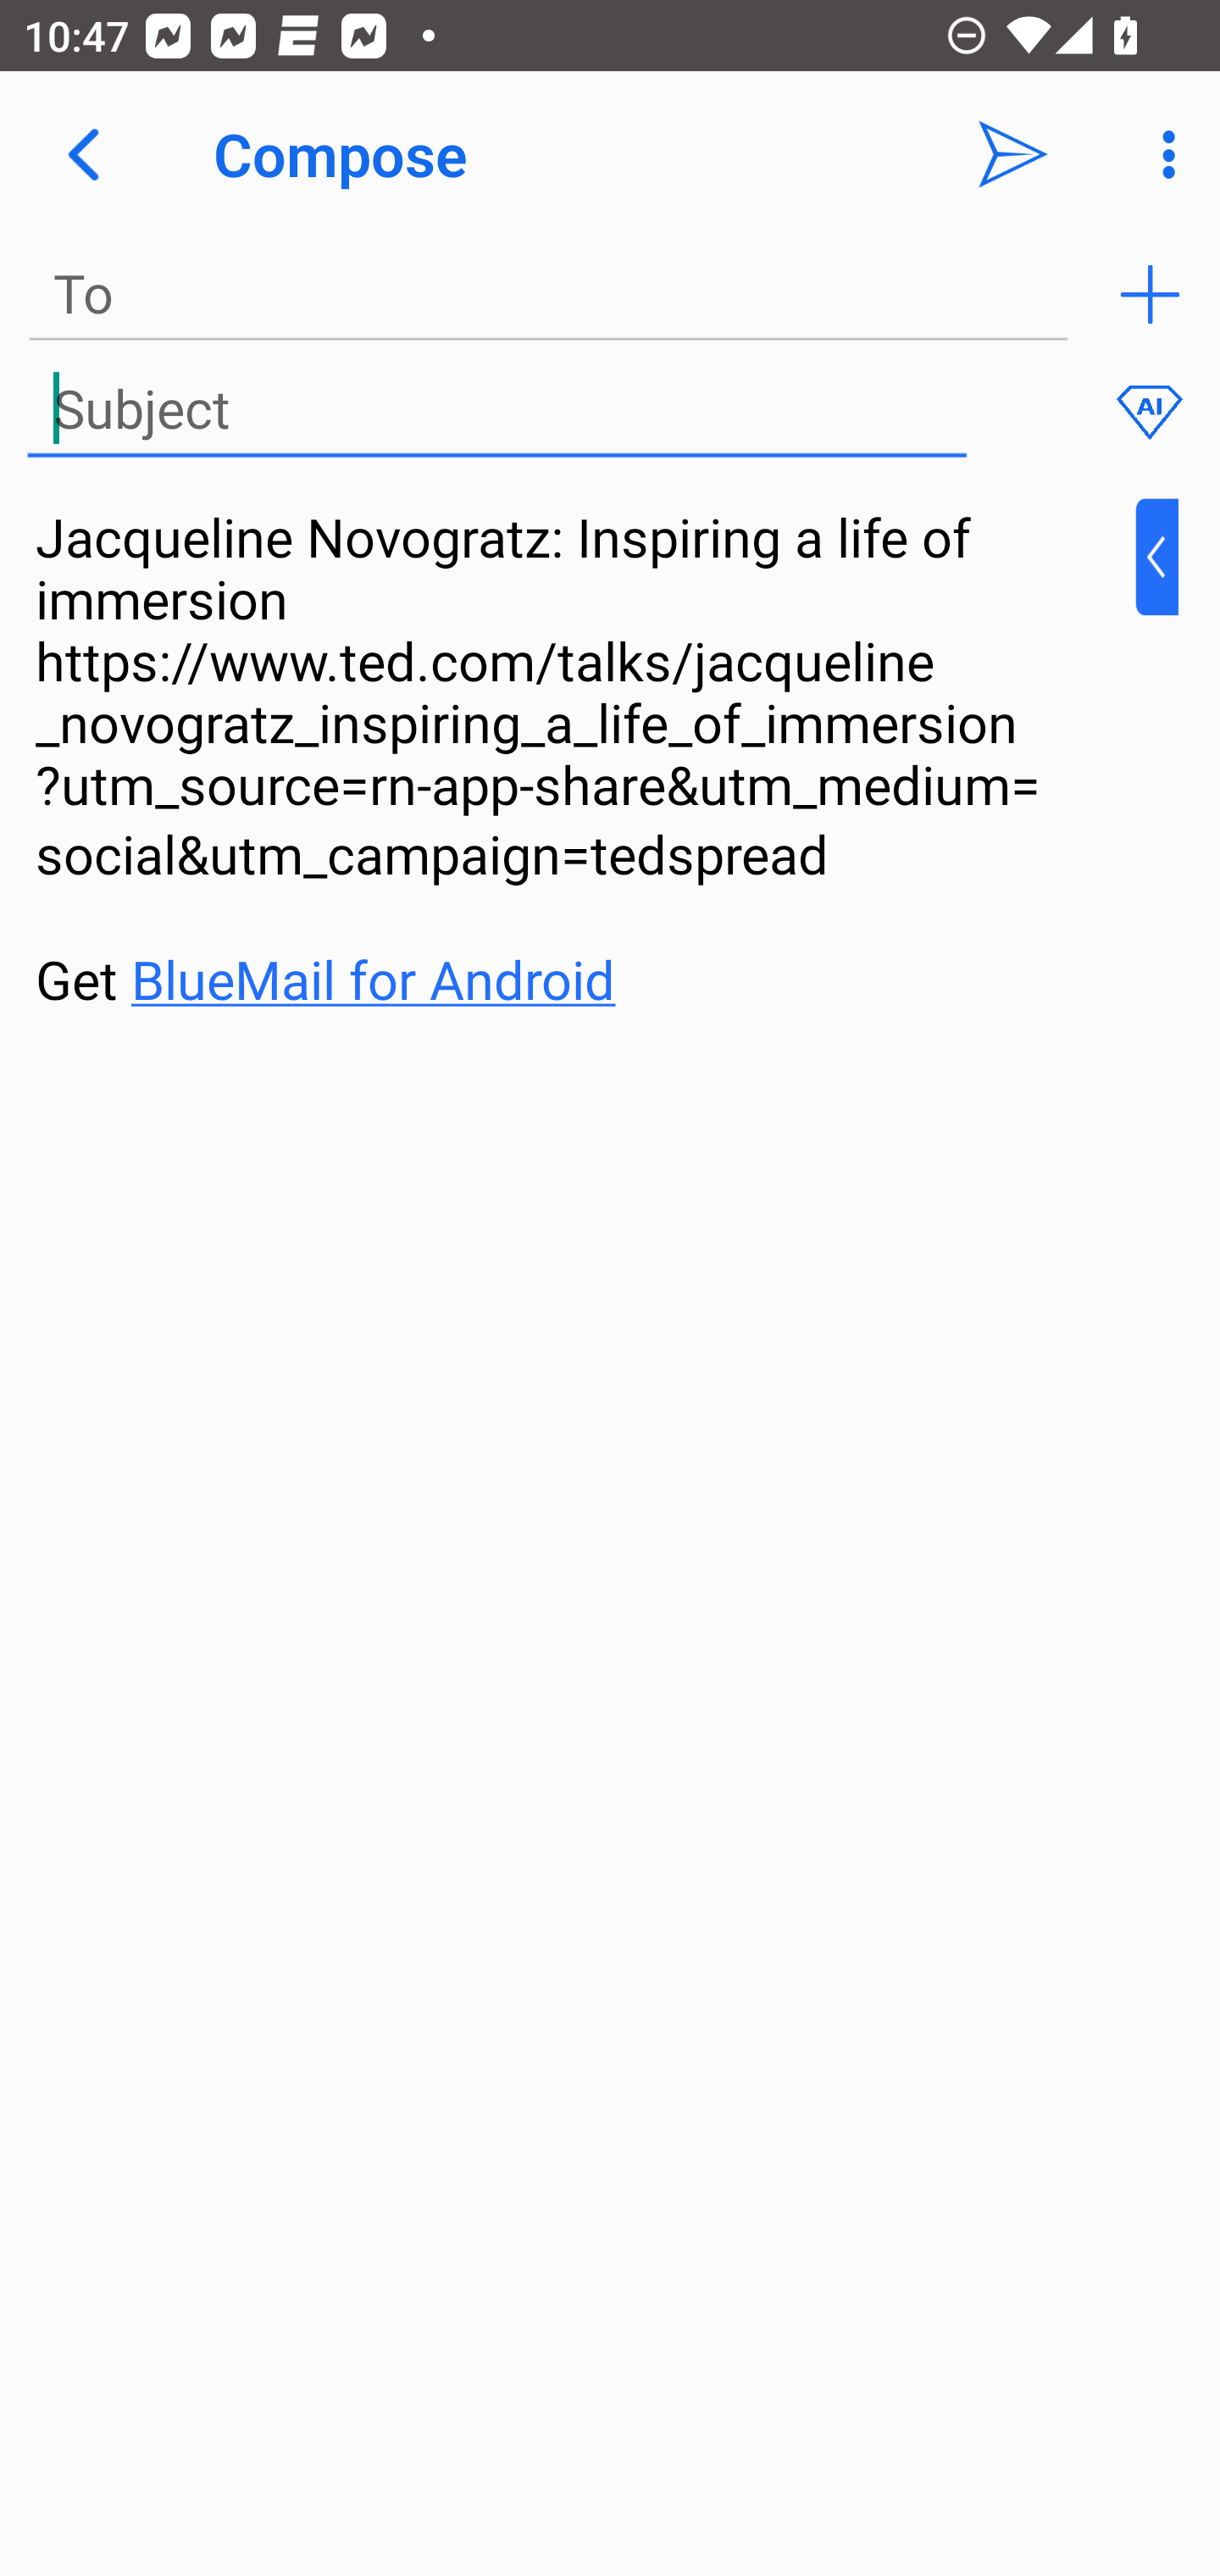 The height and width of the screenshot is (2576, 1220). I want to click on Subject, so click(496, 410).